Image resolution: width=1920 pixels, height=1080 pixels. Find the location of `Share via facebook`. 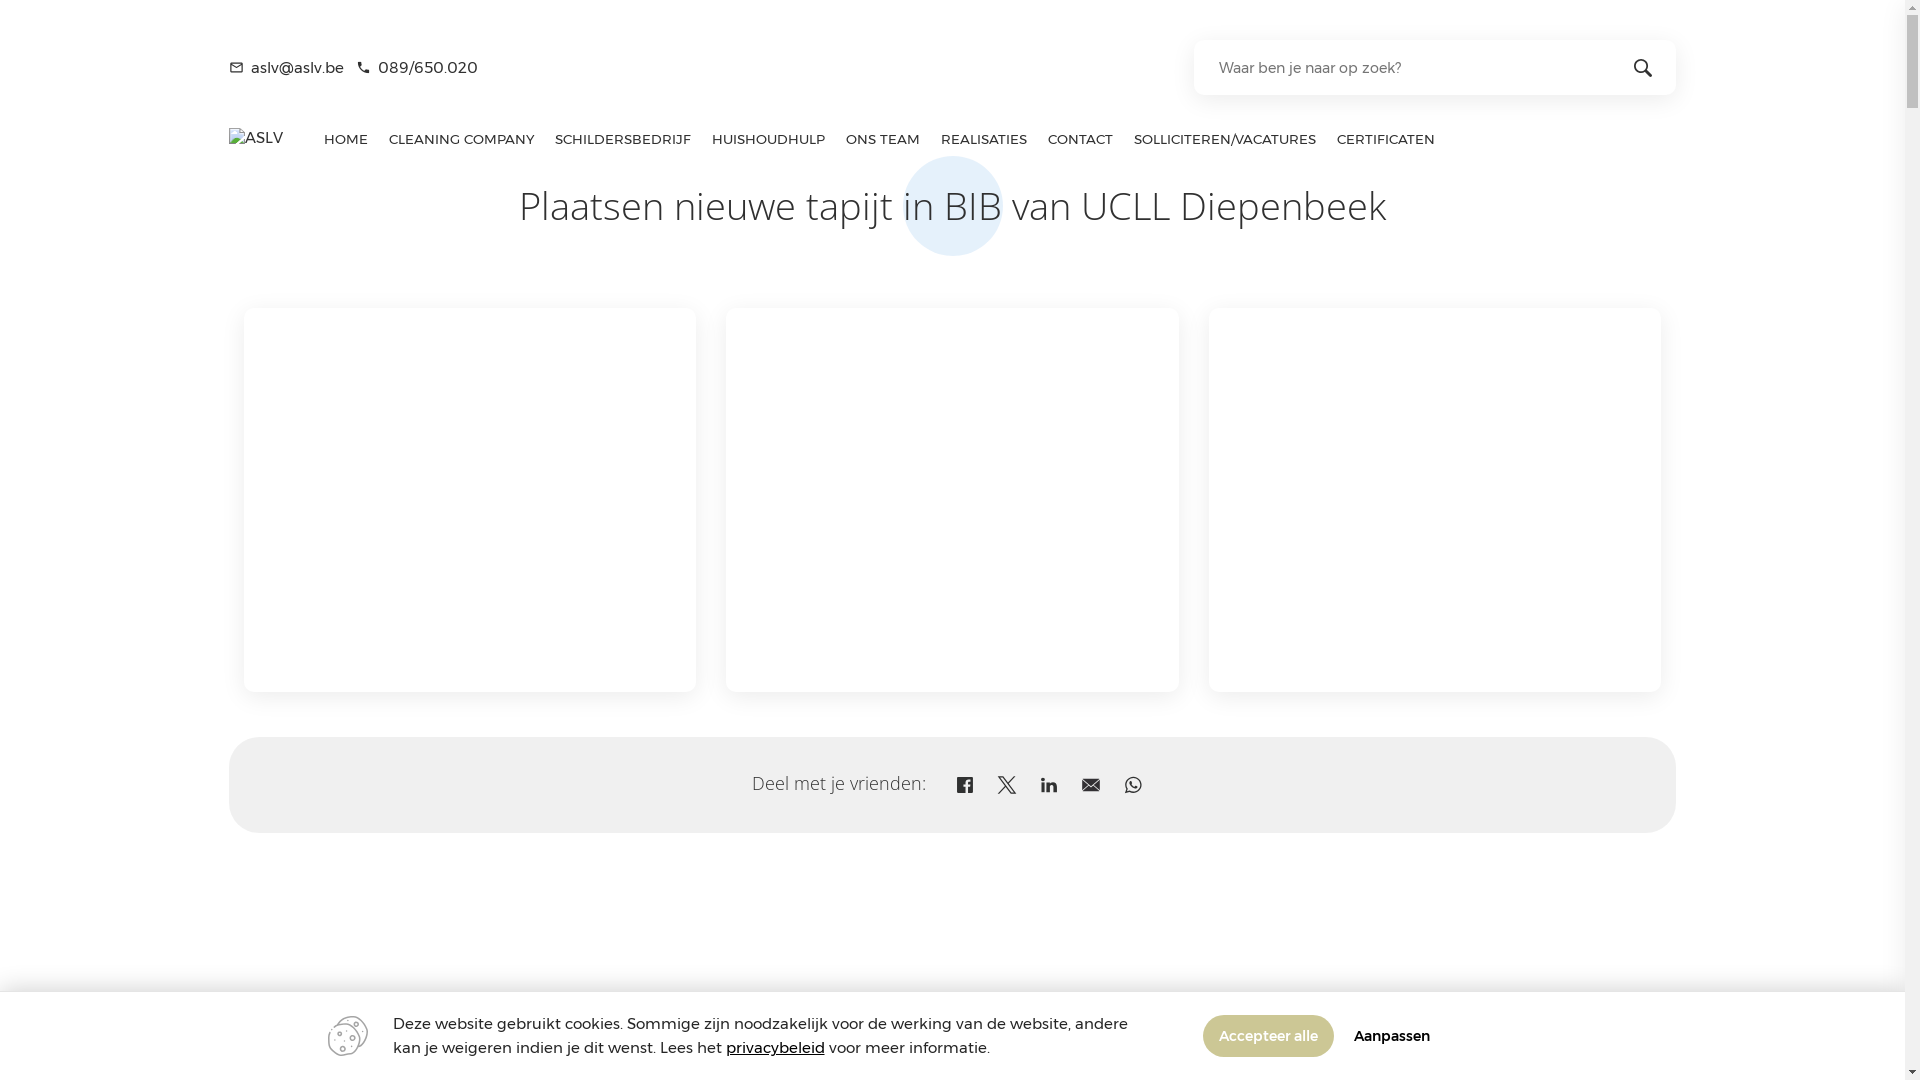

Share via facebook is located at coordinates (964, 784).